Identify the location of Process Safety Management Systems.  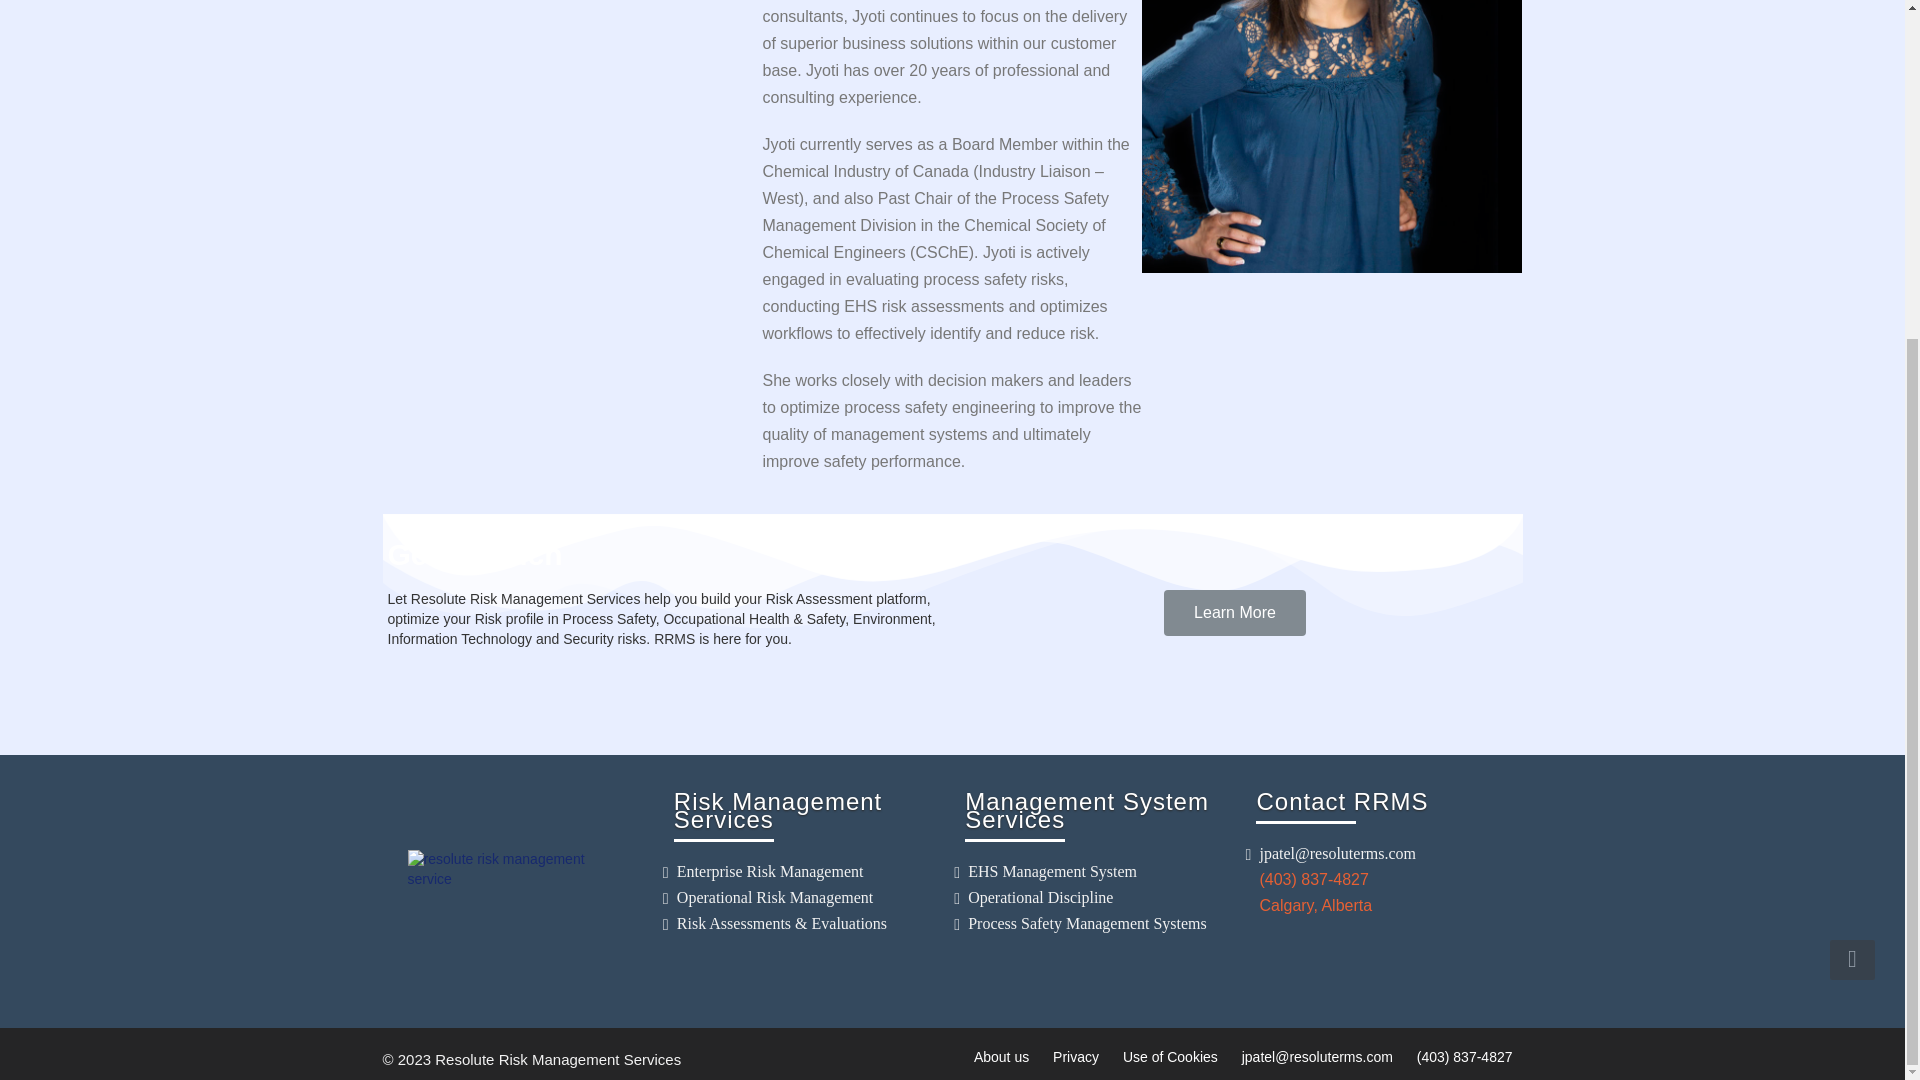
(1087, 923).